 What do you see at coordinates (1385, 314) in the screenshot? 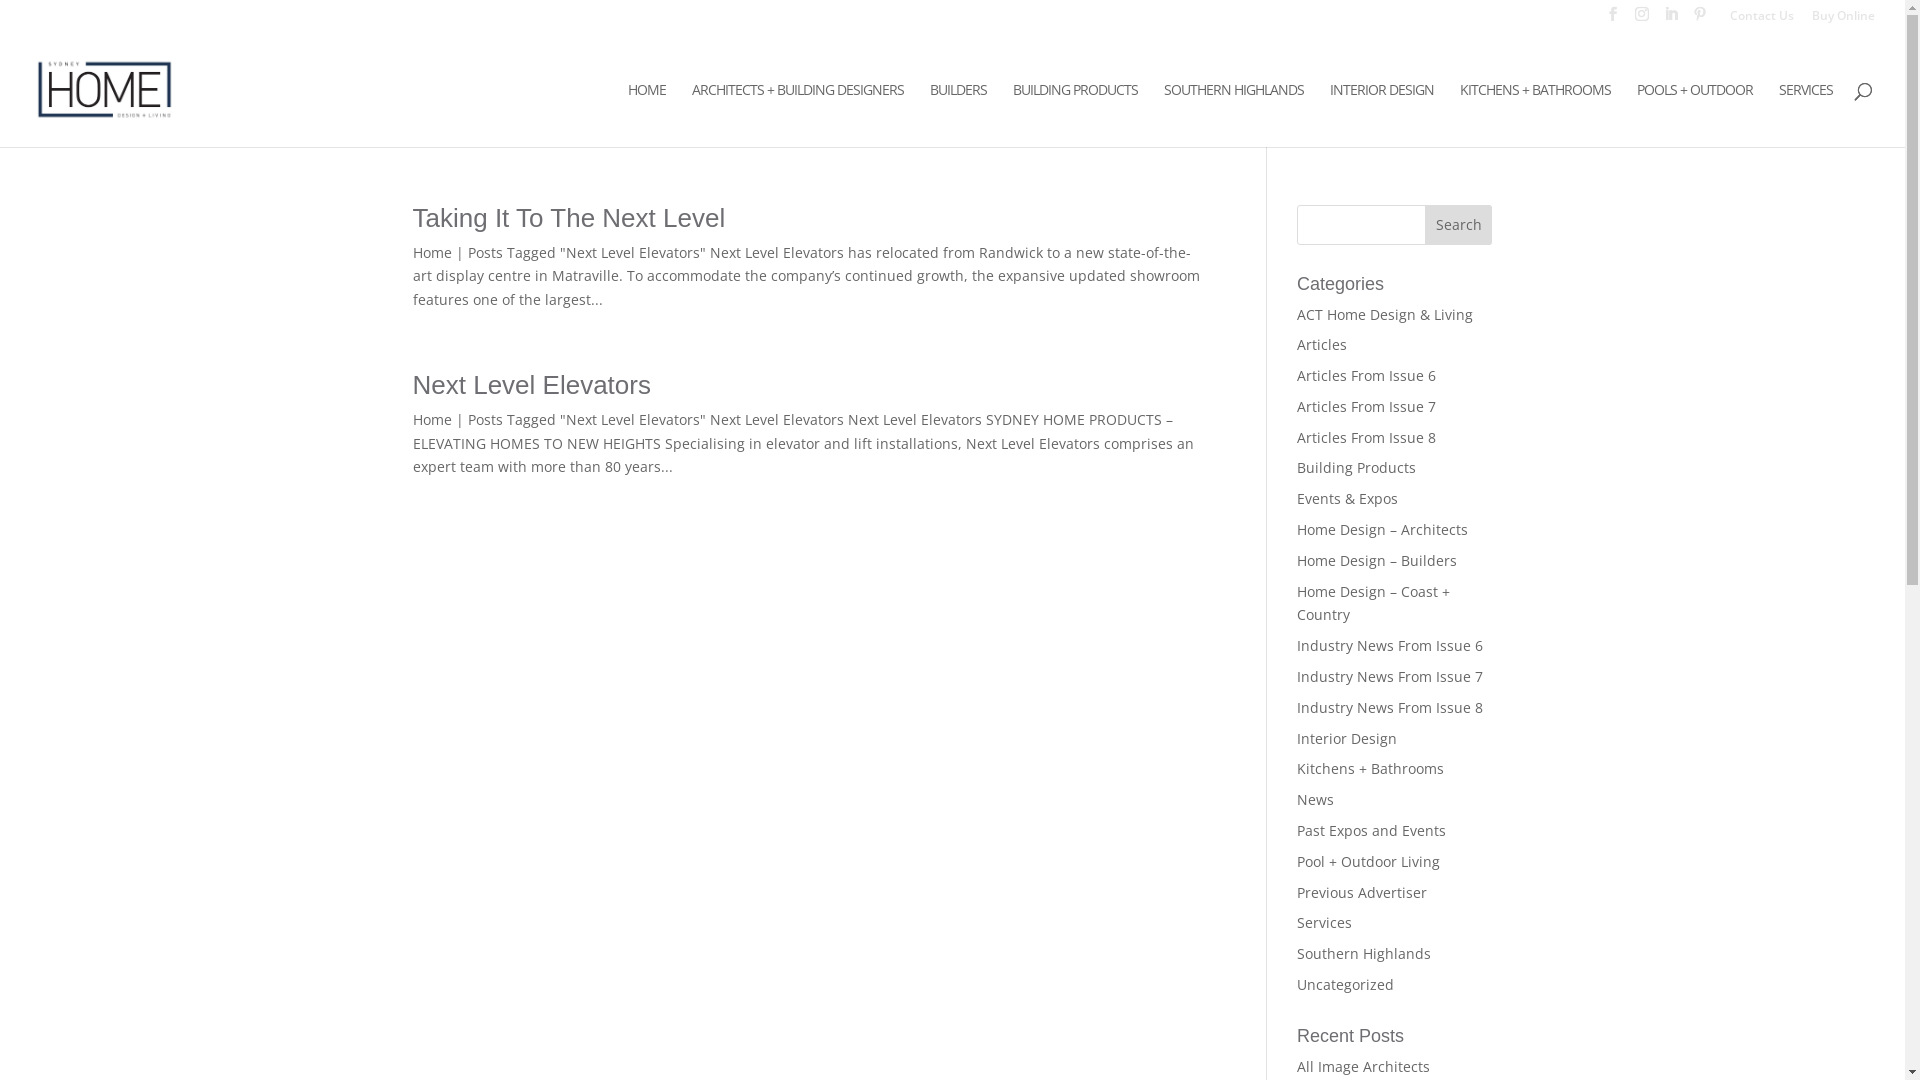
I see `ACT Home Design & Living` at bounding box center [1385, 314].